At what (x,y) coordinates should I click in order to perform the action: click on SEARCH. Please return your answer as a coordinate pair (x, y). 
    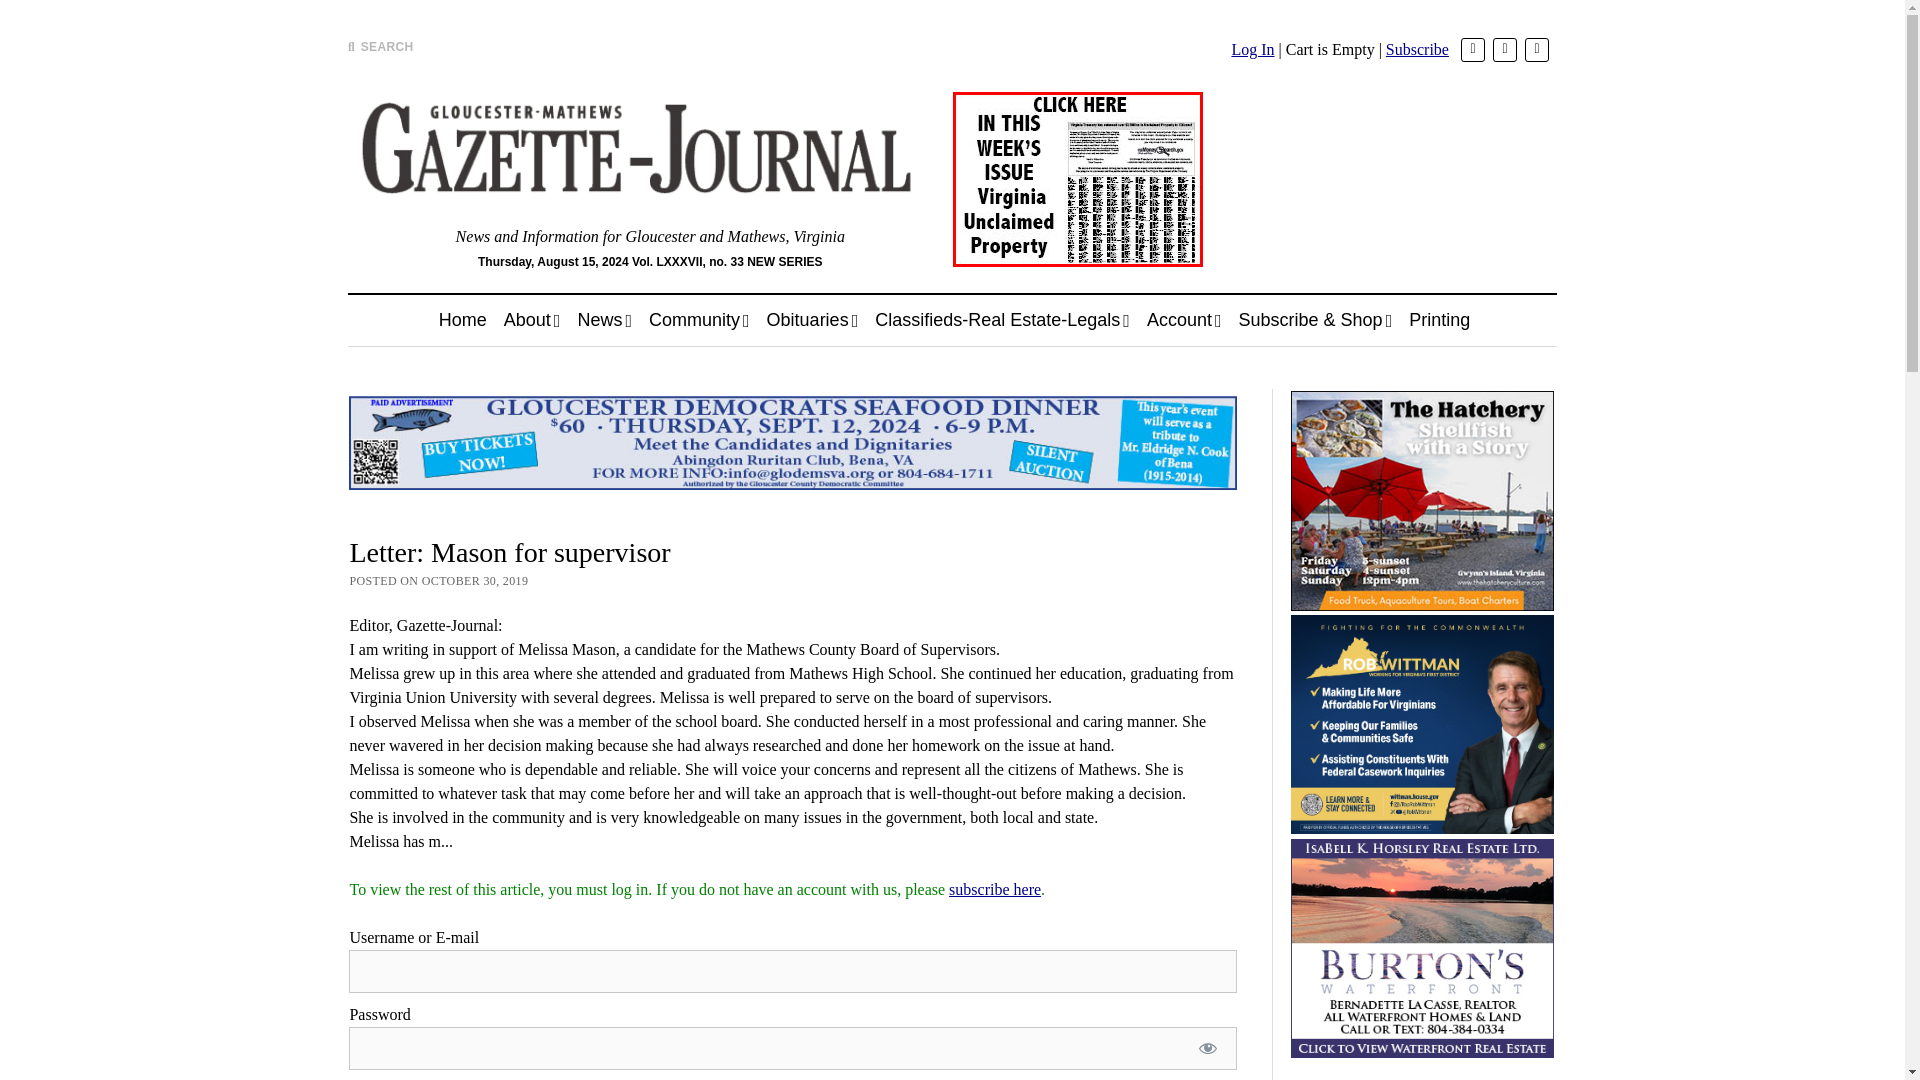
    Looking at the image, I should click on (380, 46).